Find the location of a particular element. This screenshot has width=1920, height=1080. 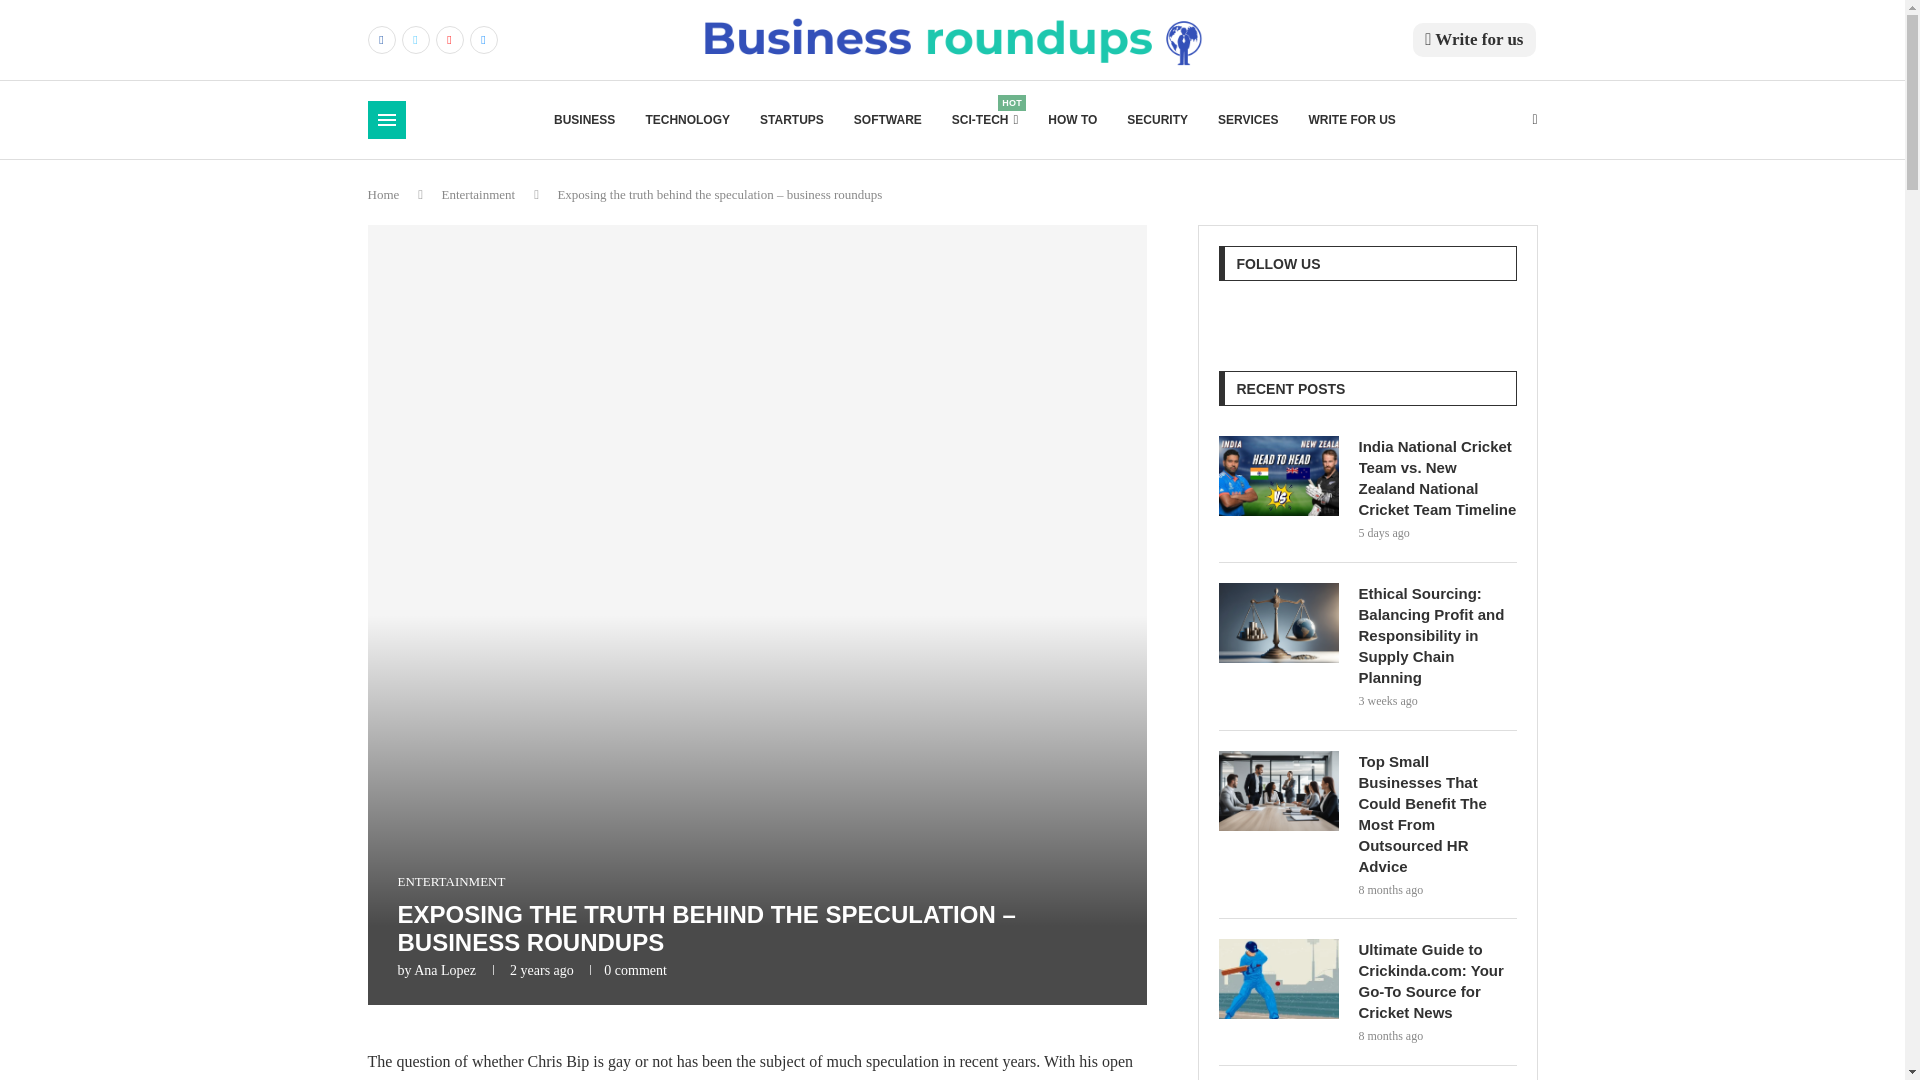

Write for us is located at coordinates (1474, 40).